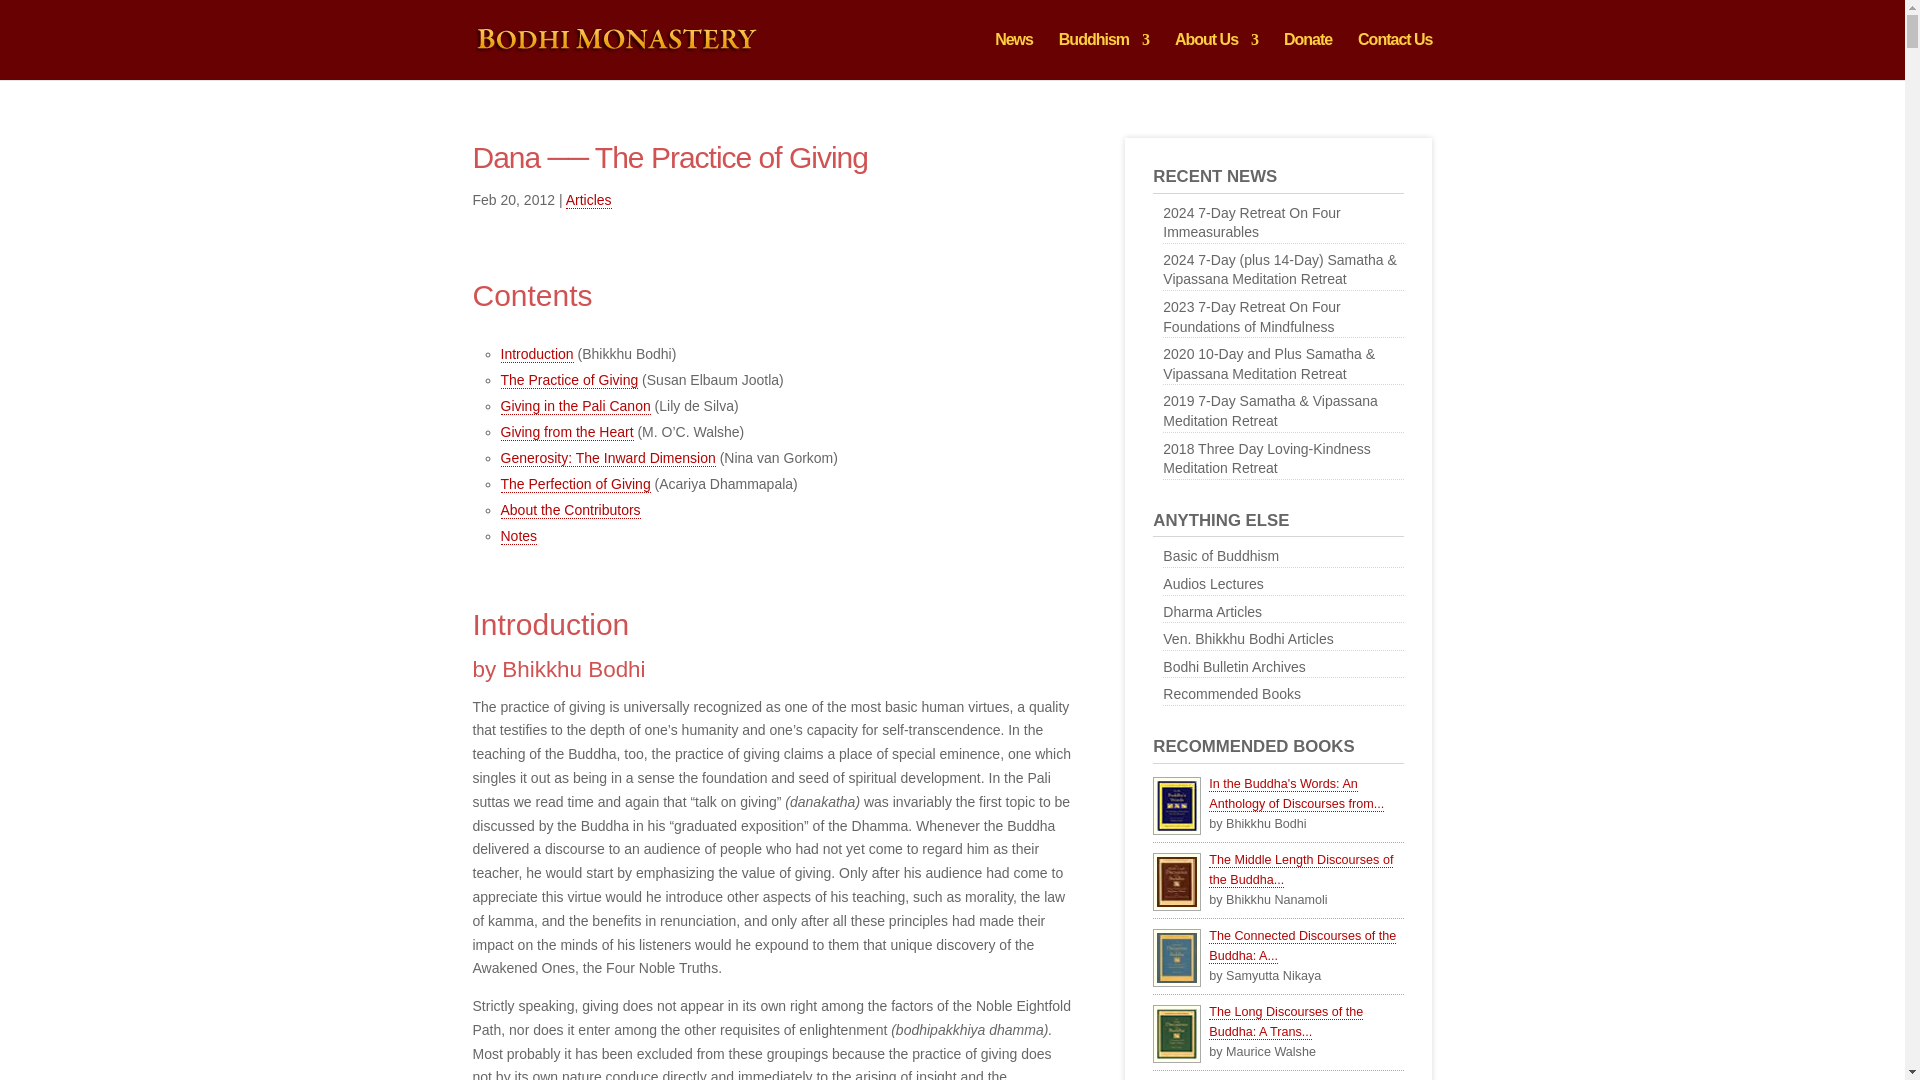 The height and width of the screenshot is (1080, 1920). Describe the element at coordinates (1216, 56) in the screenshot. I see `About Us` at that location.